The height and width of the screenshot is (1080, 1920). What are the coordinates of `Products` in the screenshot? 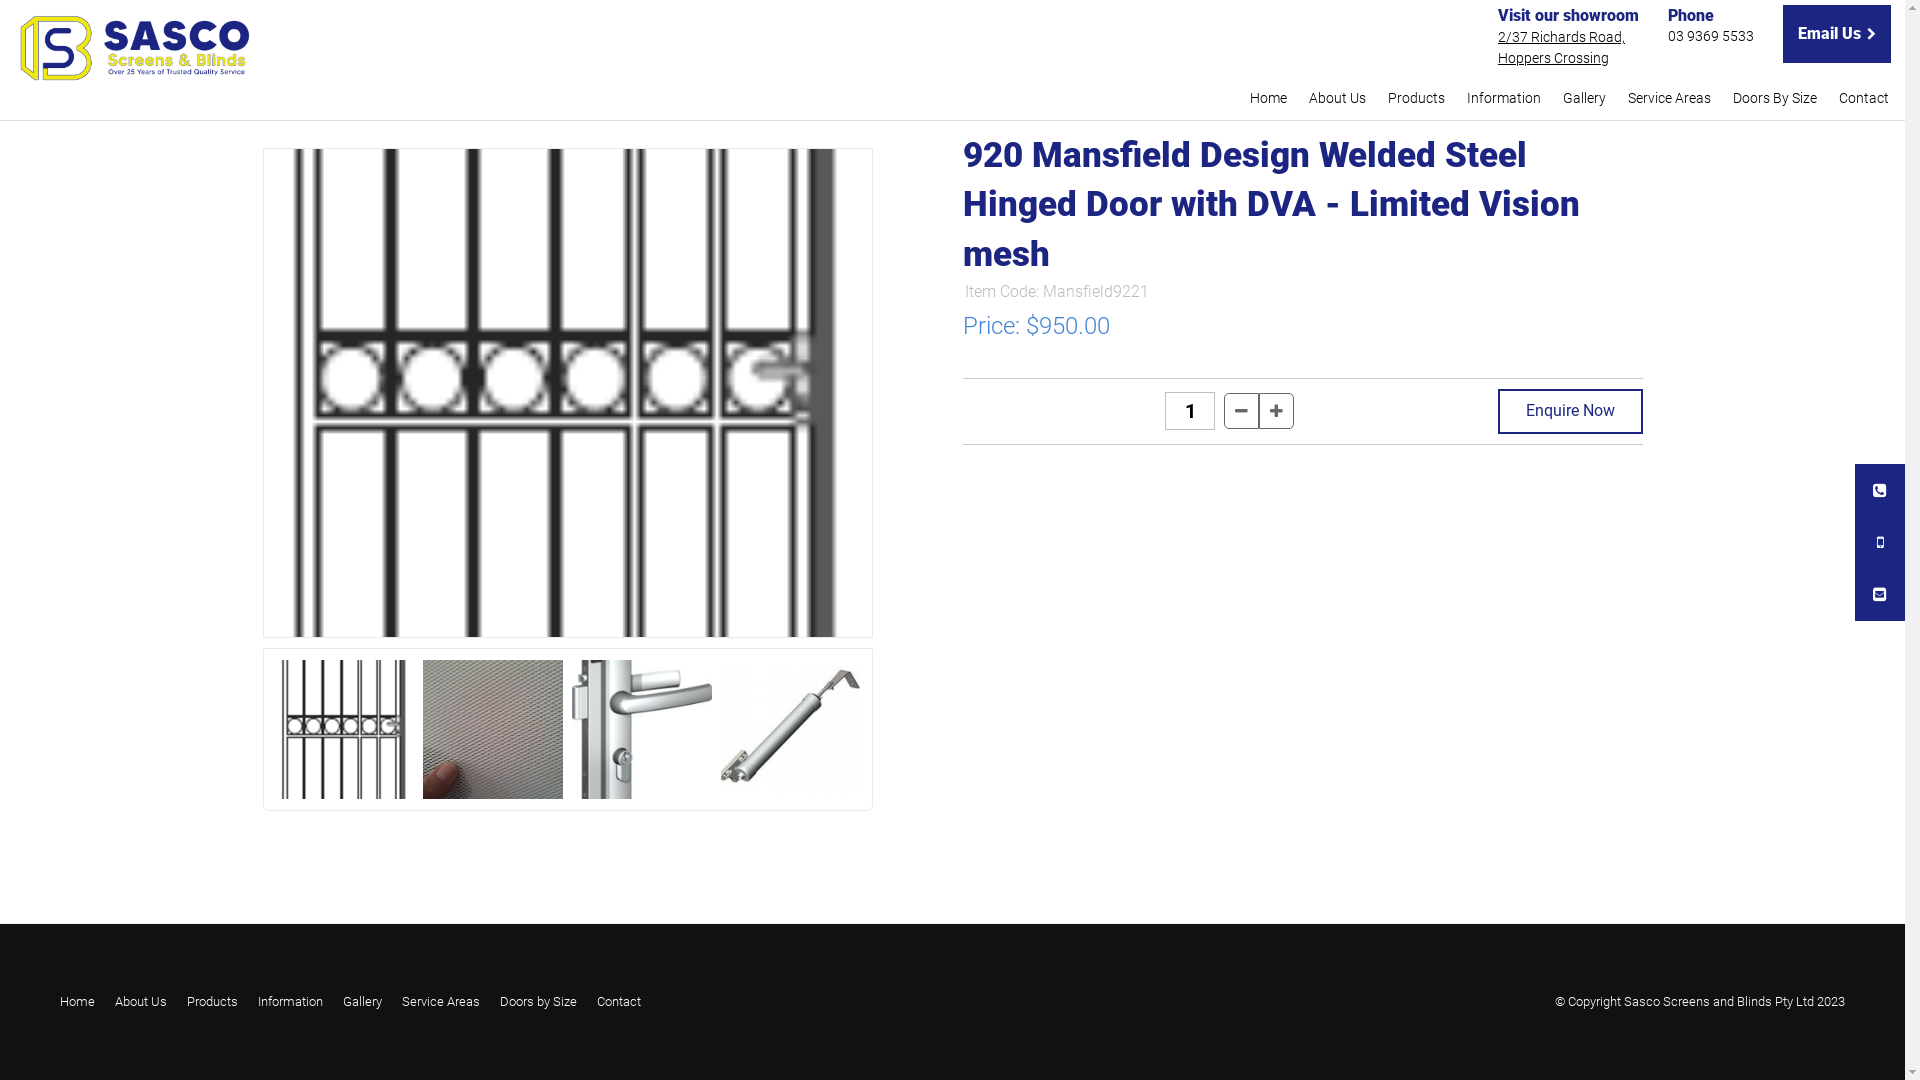 It's located at (212, 1002).